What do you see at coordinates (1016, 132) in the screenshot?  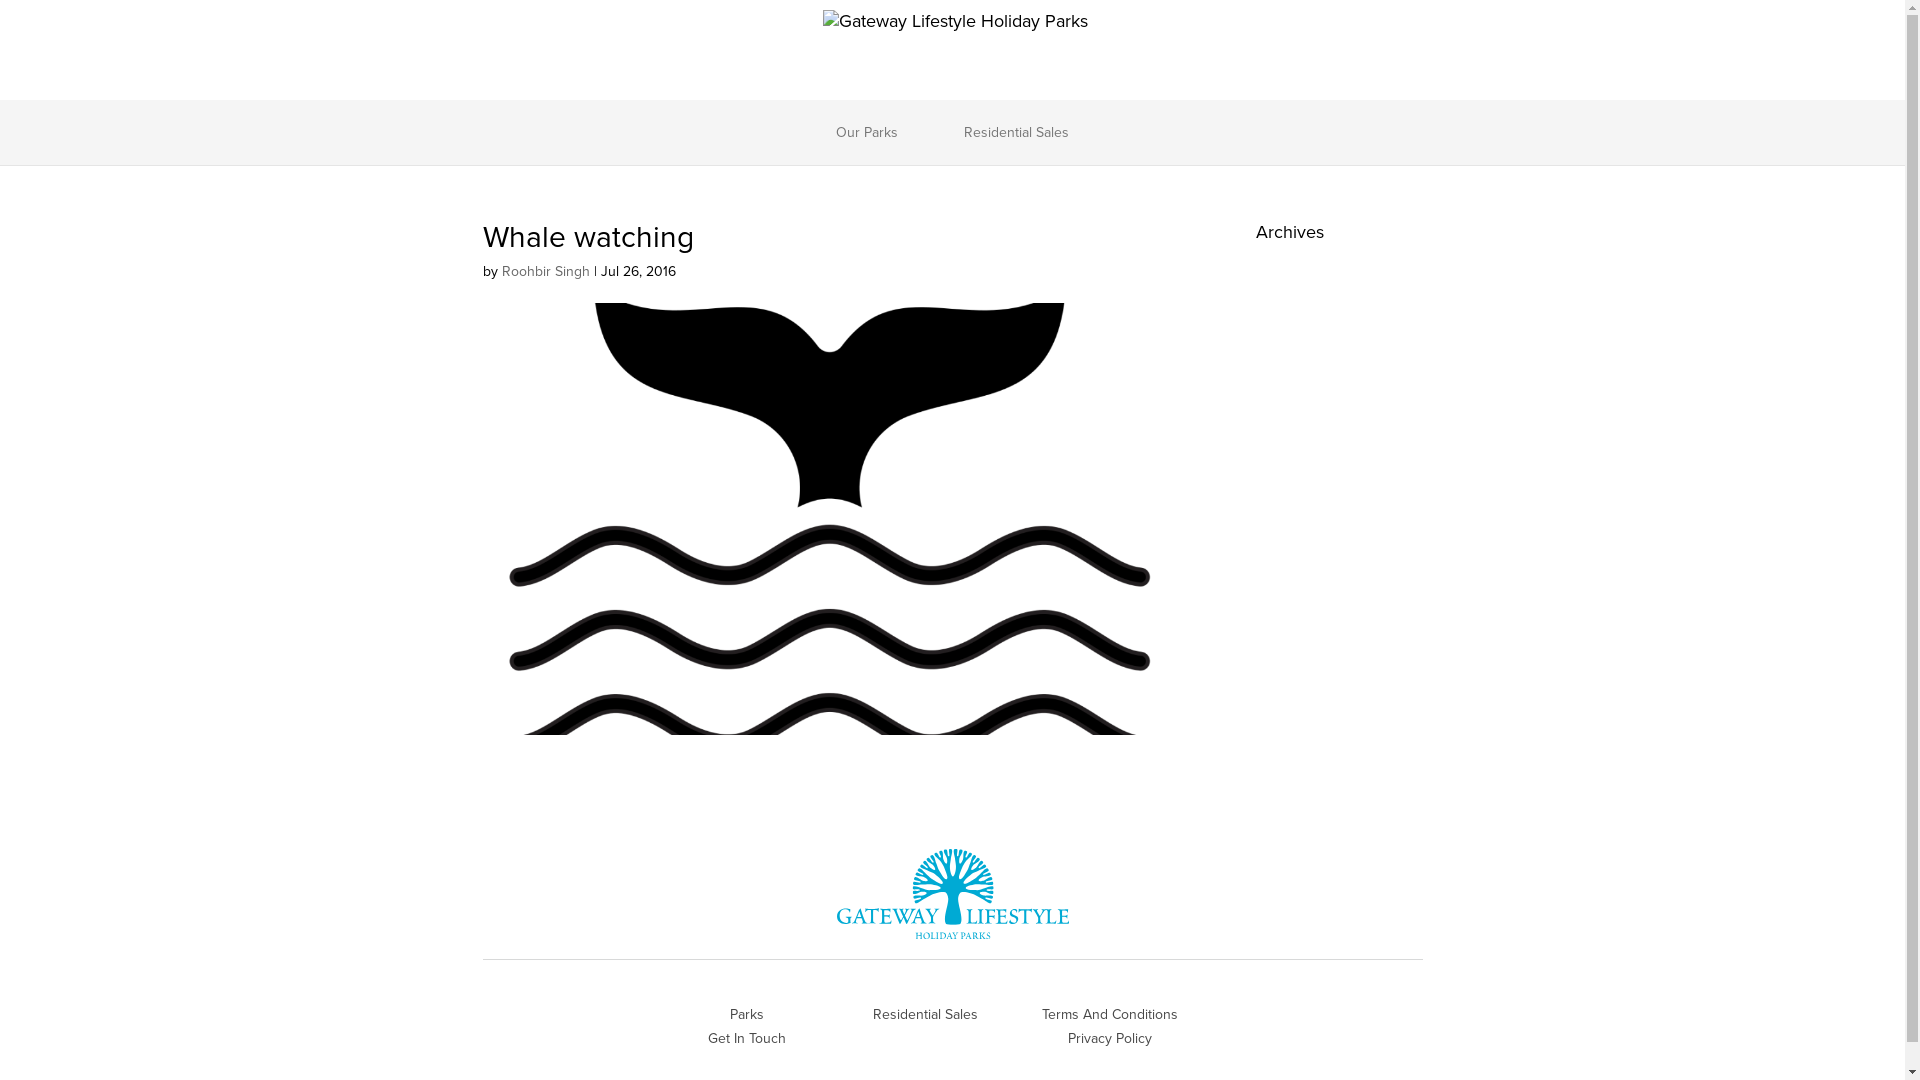 I see `Residential Sales` at bounding box center [1016, 132].